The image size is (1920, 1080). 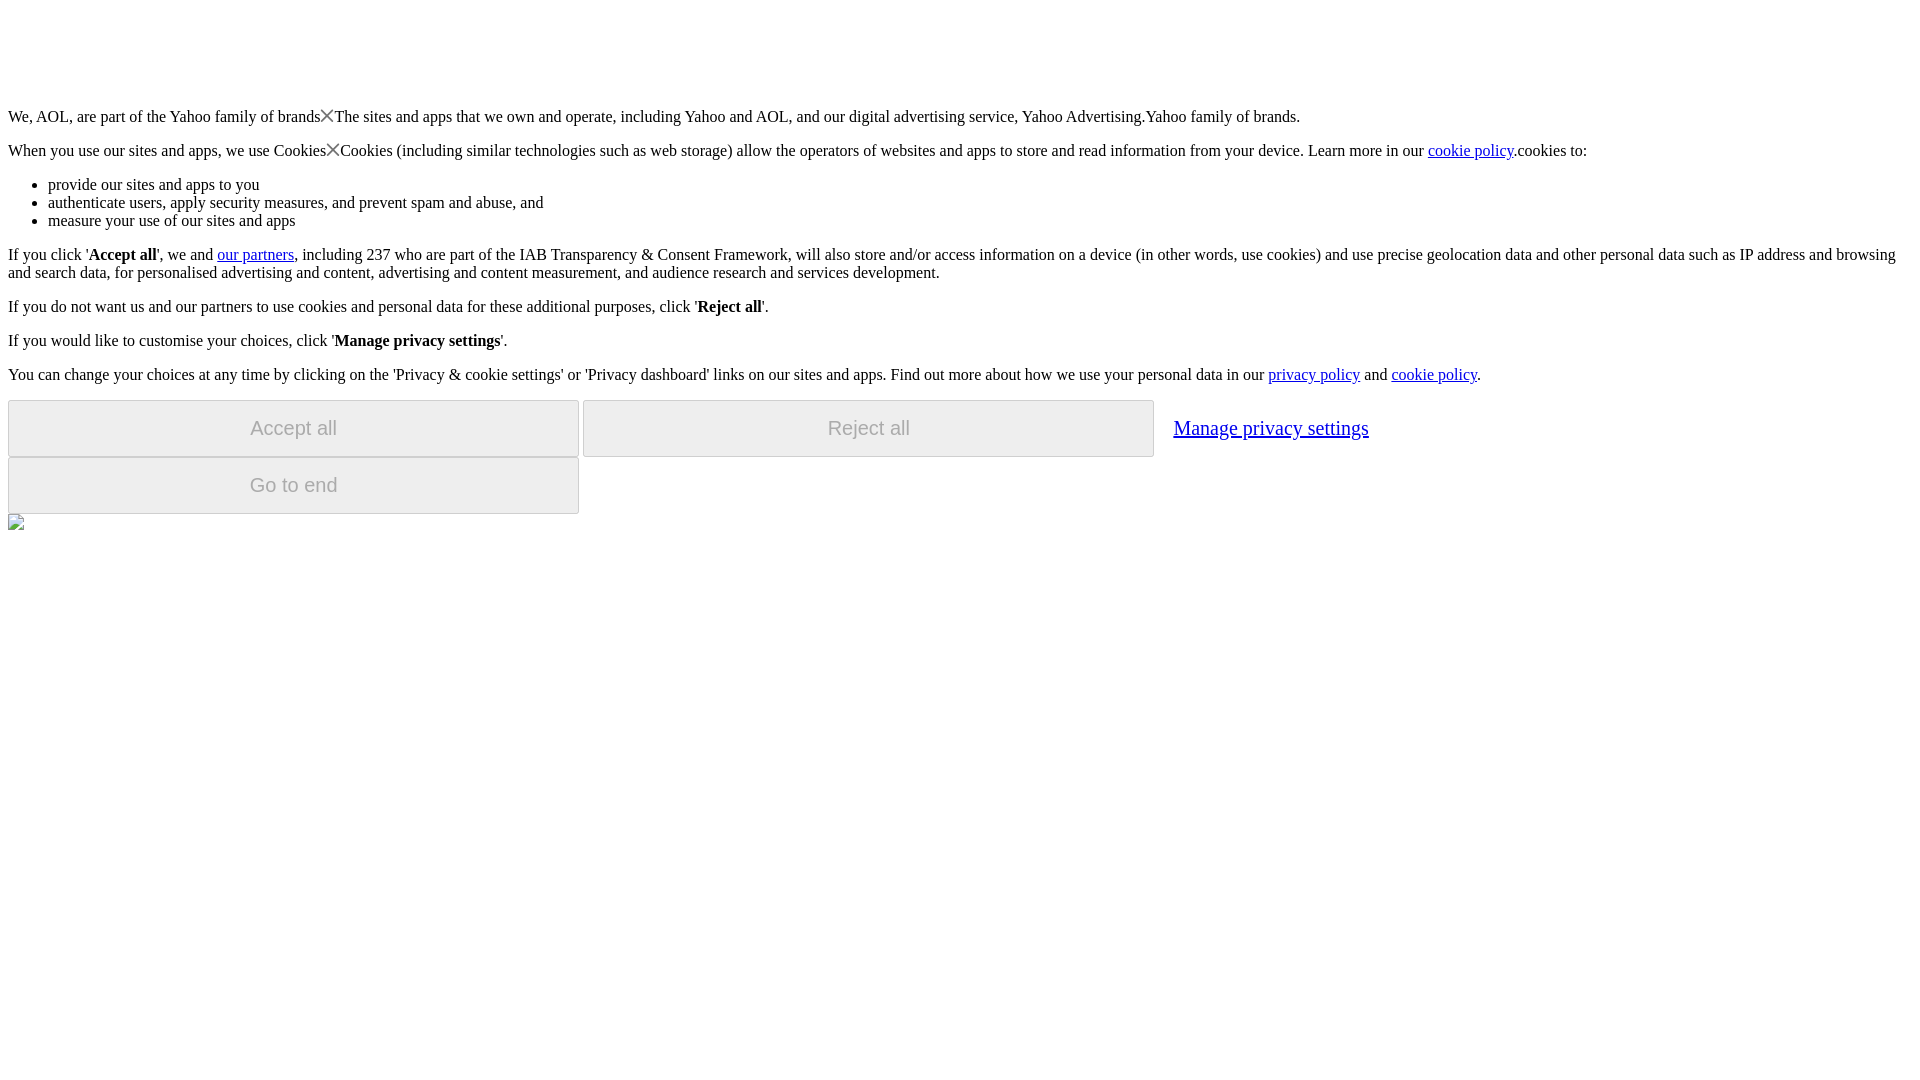 What do you see at coordinates (293, 428) in the screenshot?
I see `Accept all` at bounding box center [293, 428].